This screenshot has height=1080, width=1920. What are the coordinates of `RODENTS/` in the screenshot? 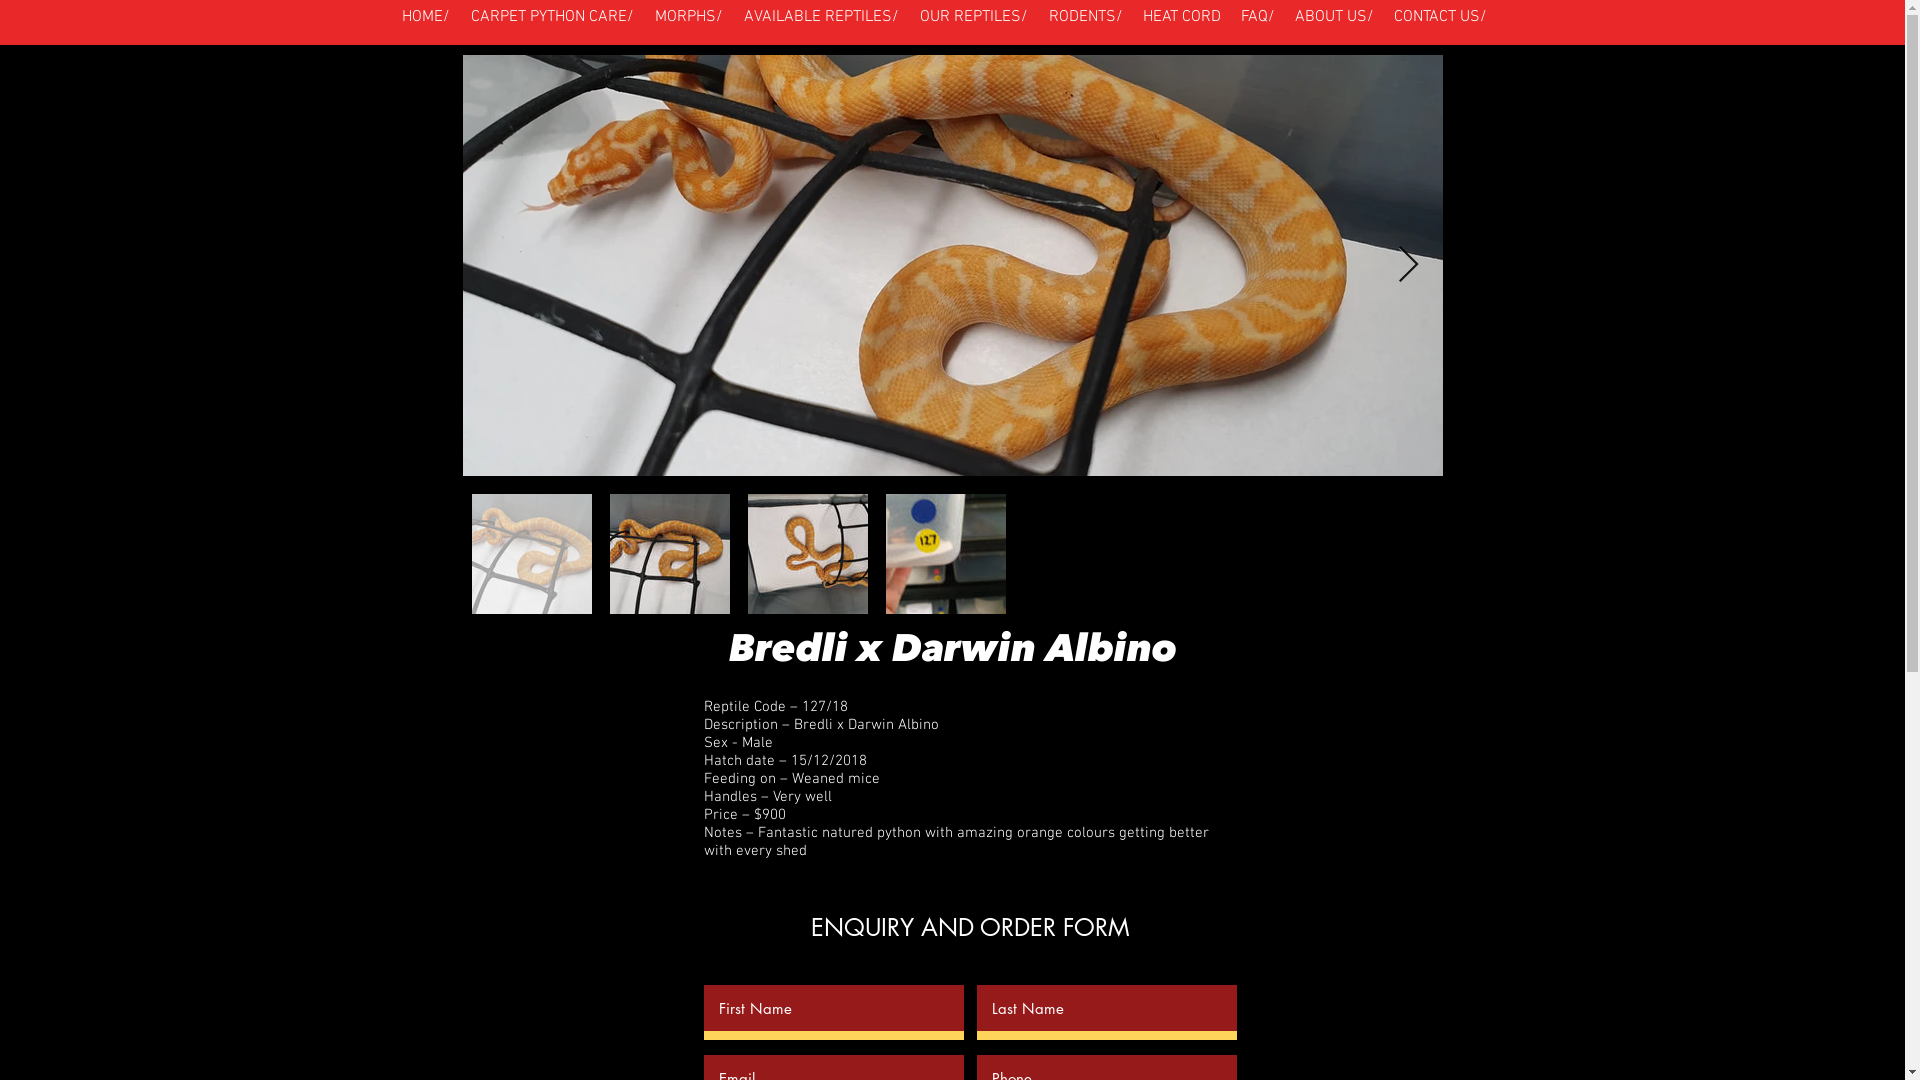 It's located at (1085, 17).